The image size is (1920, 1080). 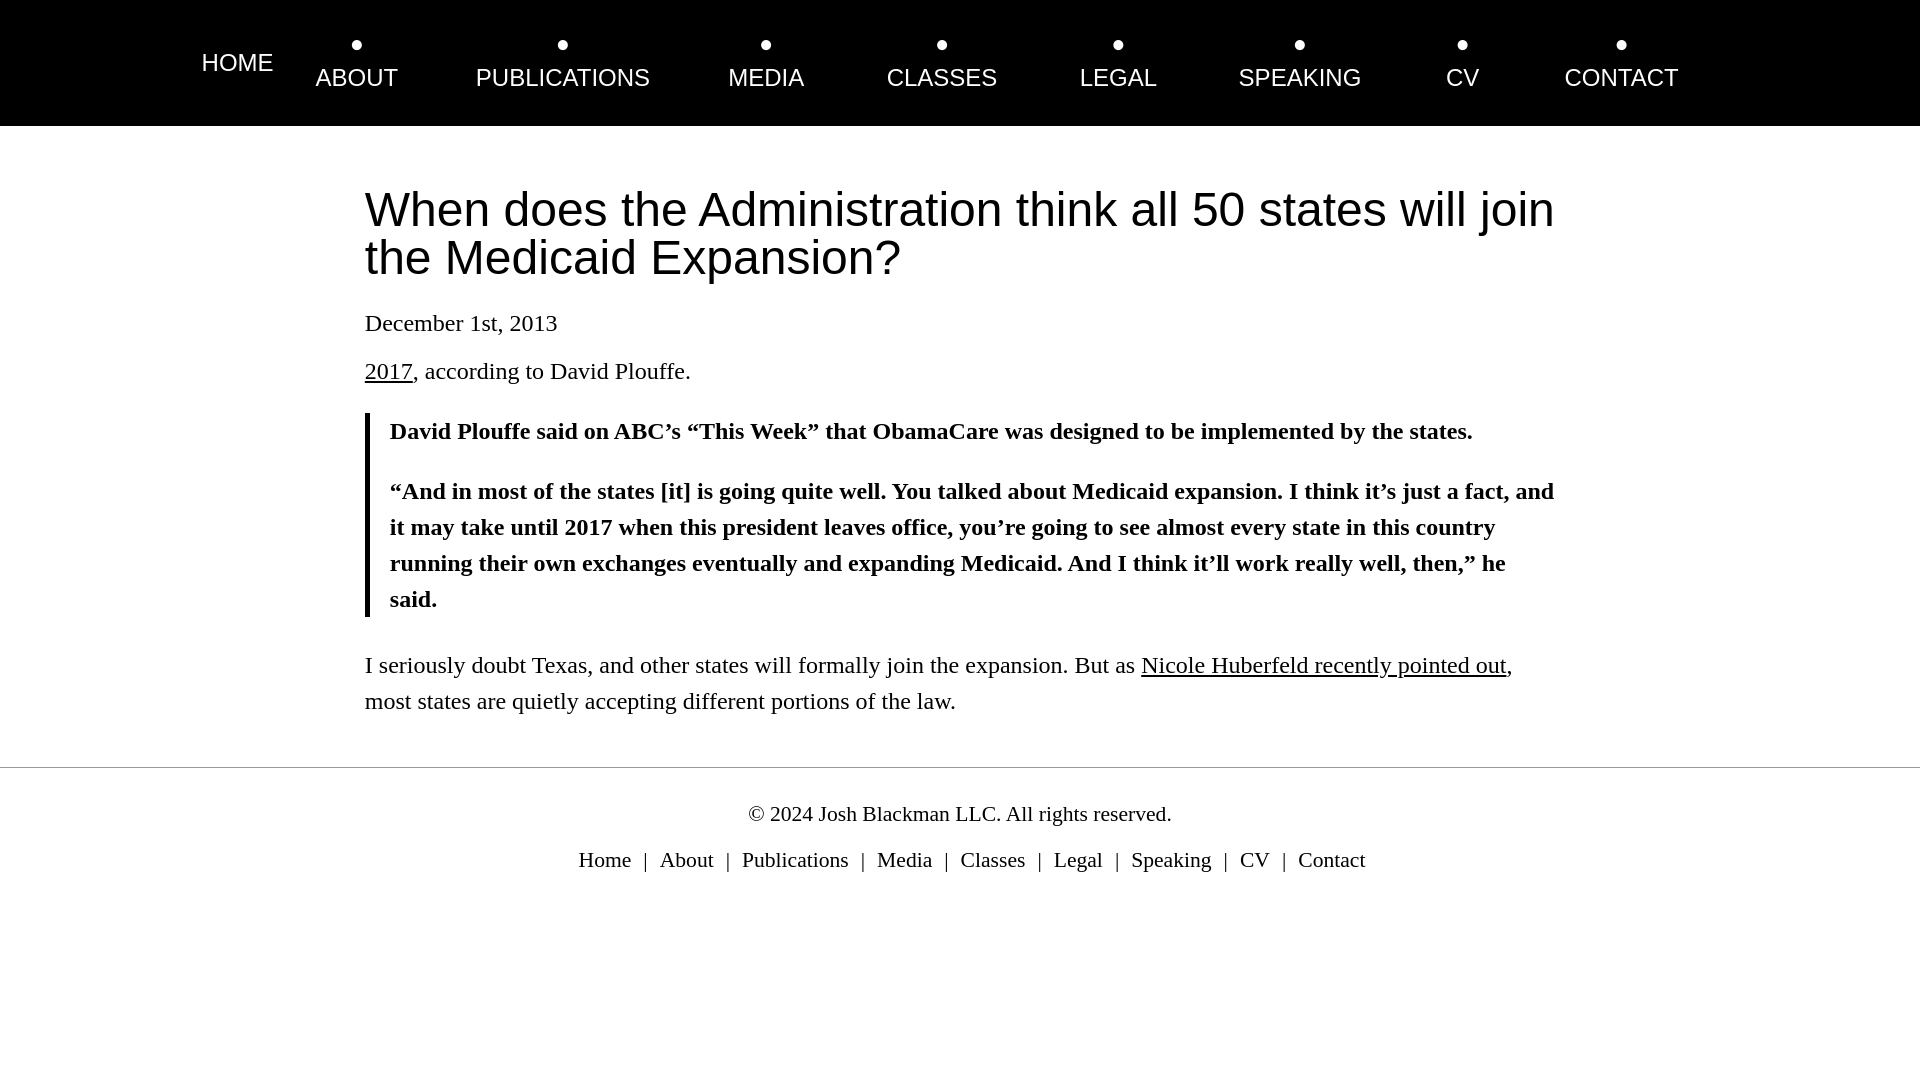 I want to click on CONTACT, so click(x=1621, y=77).